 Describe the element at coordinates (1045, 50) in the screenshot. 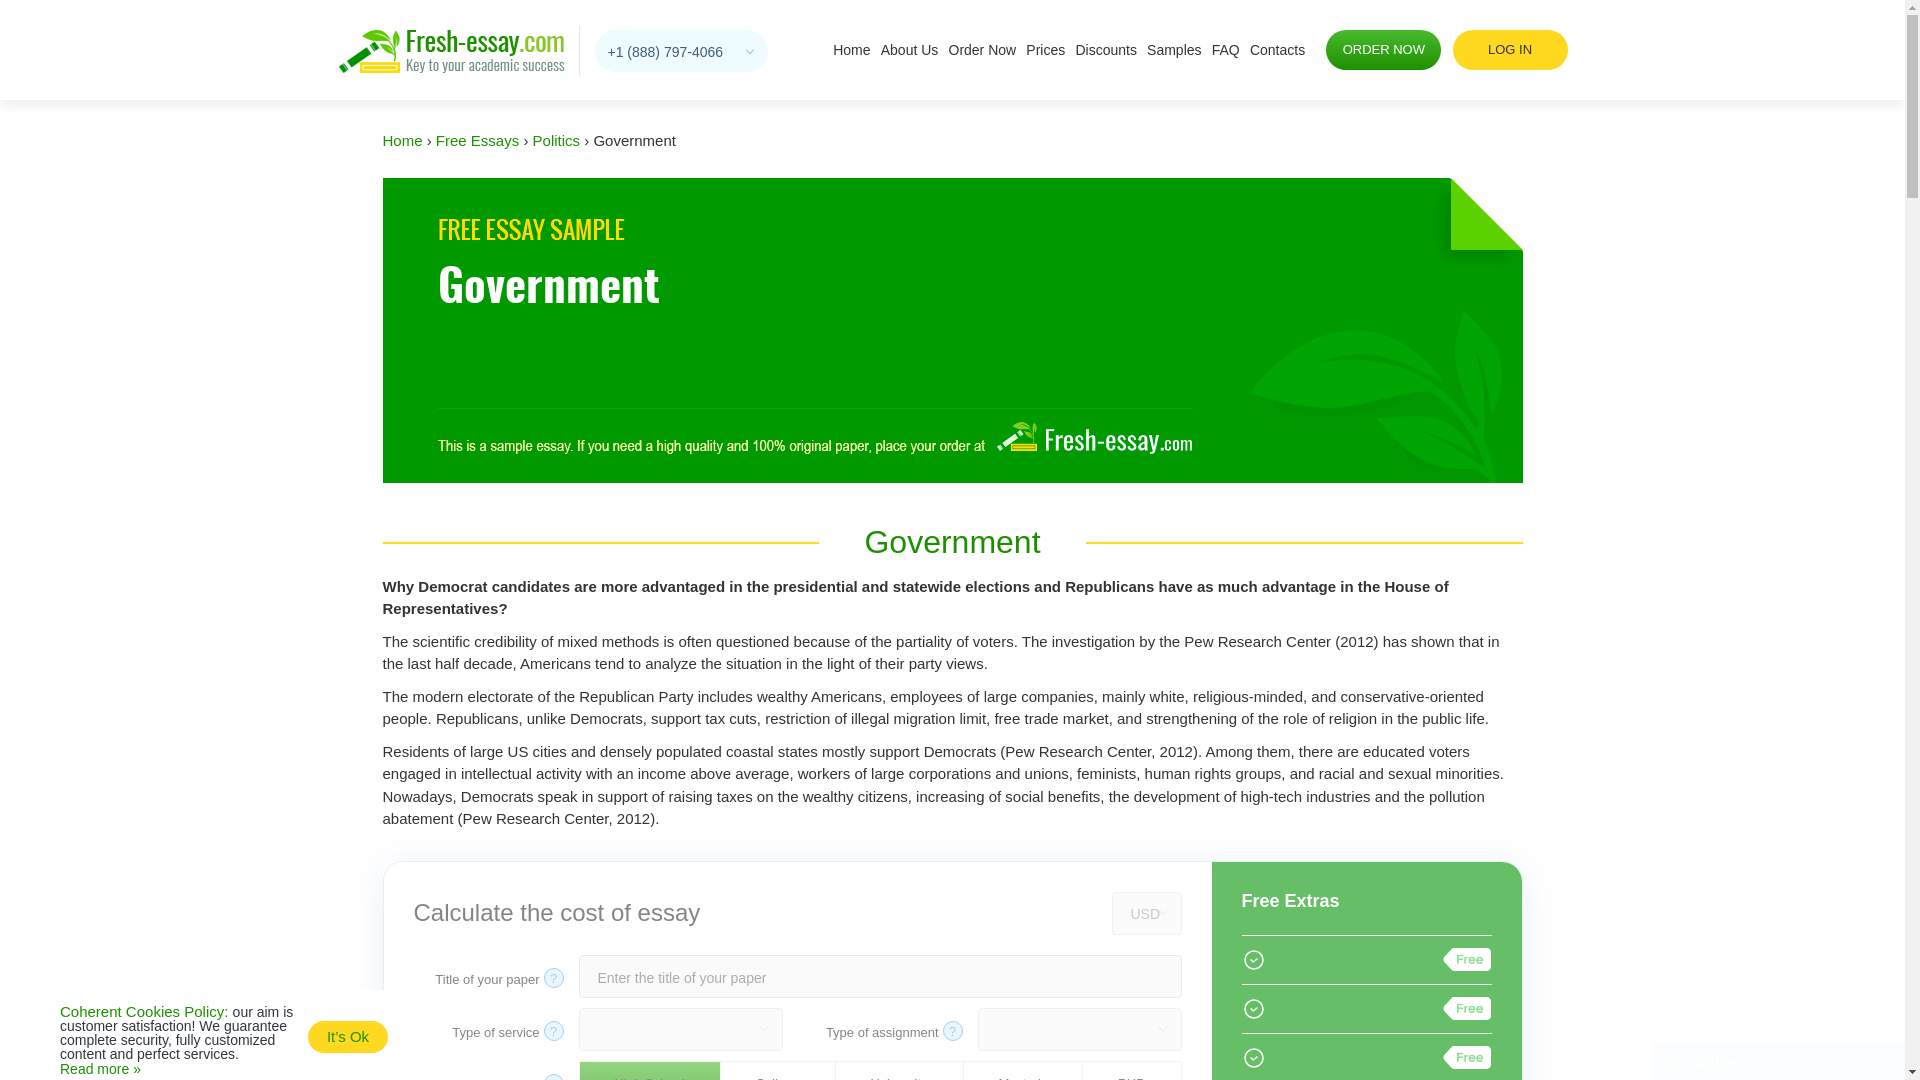

I see `Prices` at that location.